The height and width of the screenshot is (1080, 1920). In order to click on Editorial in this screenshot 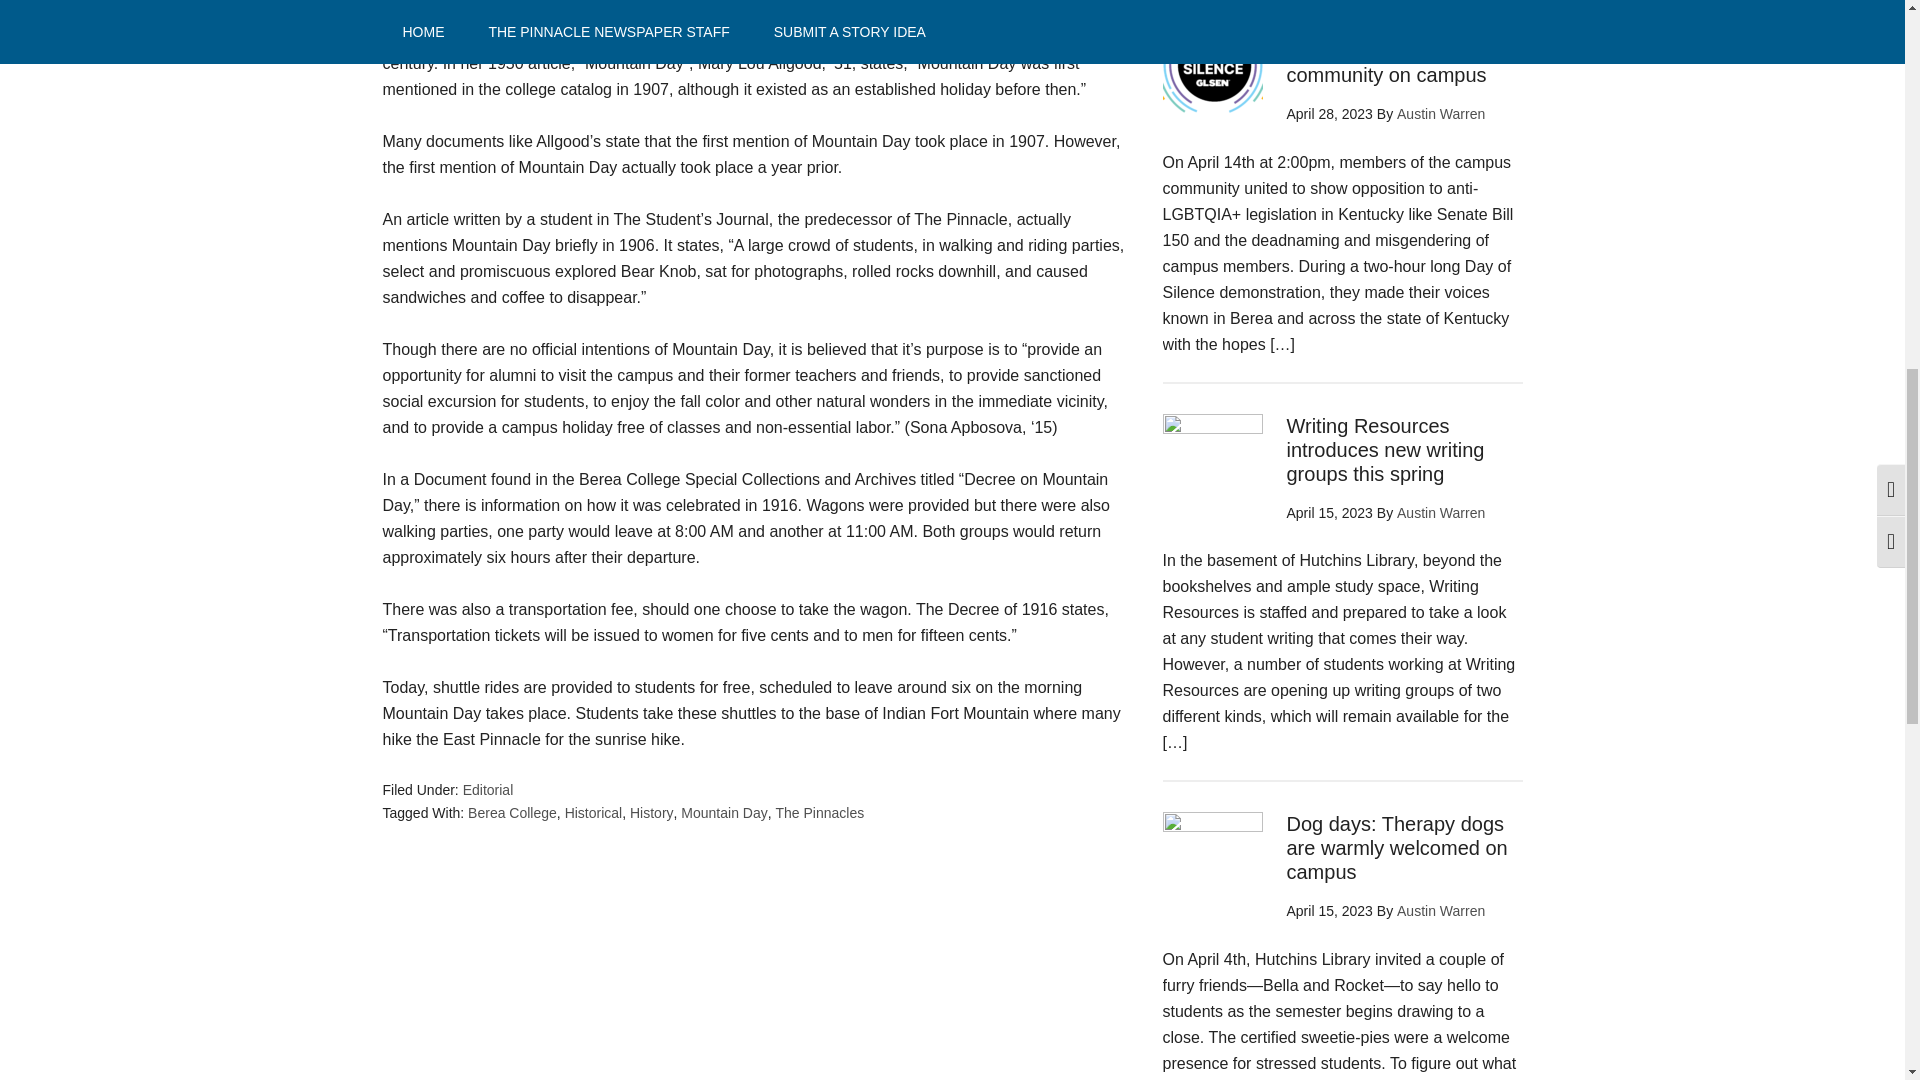, I will do `click(488, 790)`.